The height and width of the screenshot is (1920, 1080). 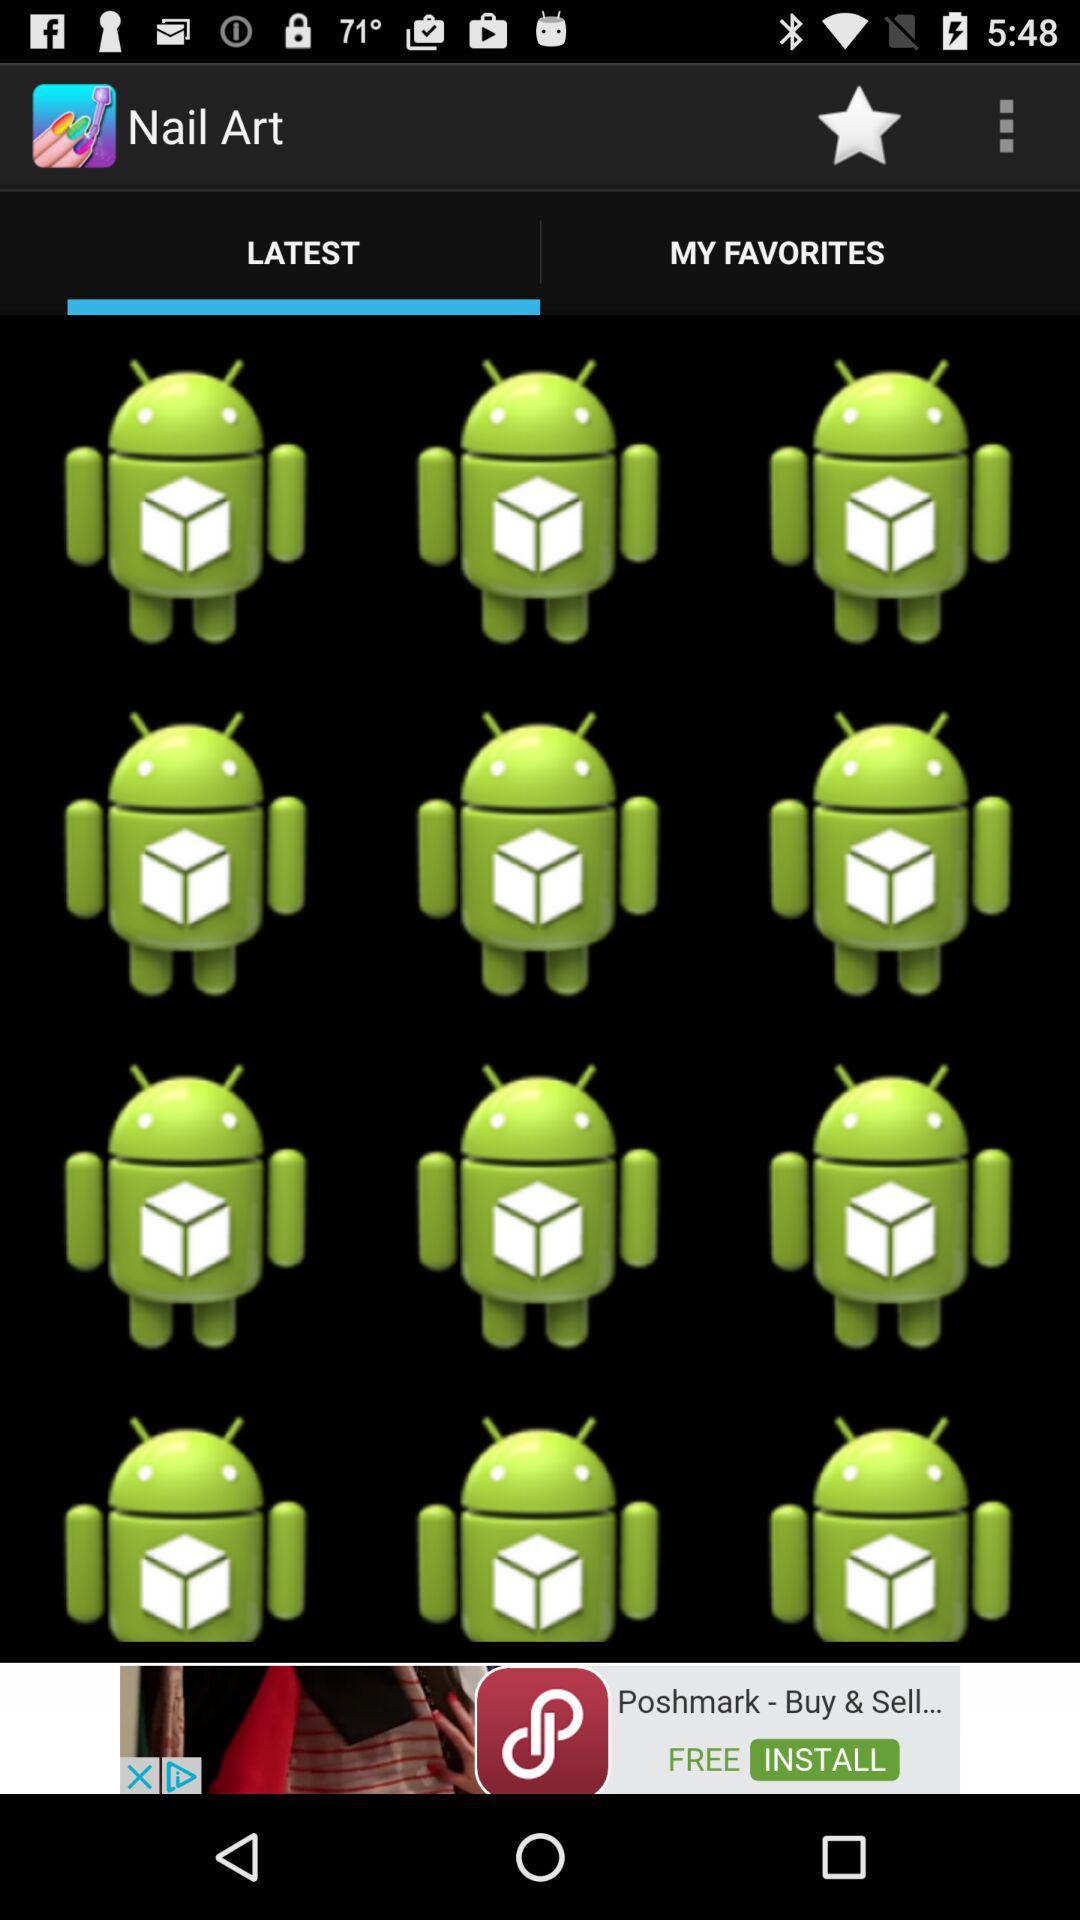 I want to click on go to latest, so click(x=304, y=251).